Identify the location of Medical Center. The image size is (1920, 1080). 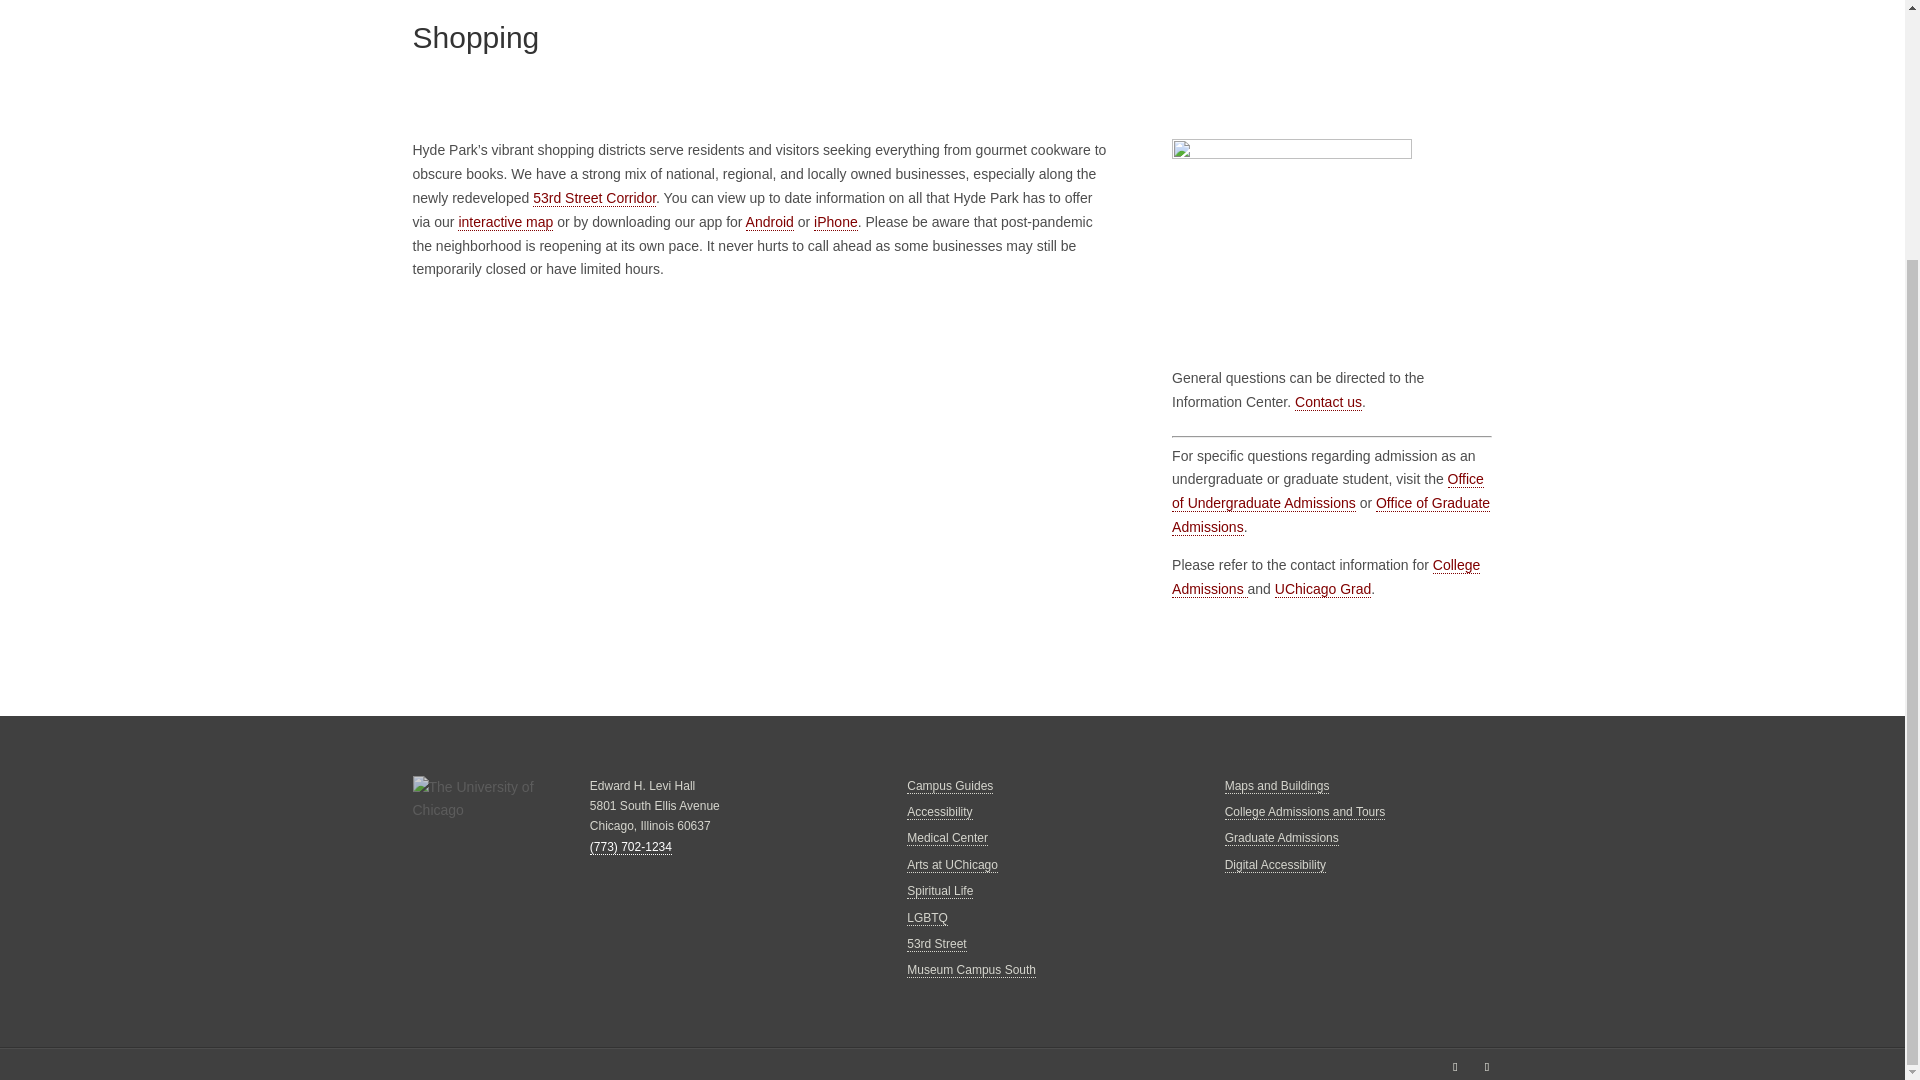
(947, 838).